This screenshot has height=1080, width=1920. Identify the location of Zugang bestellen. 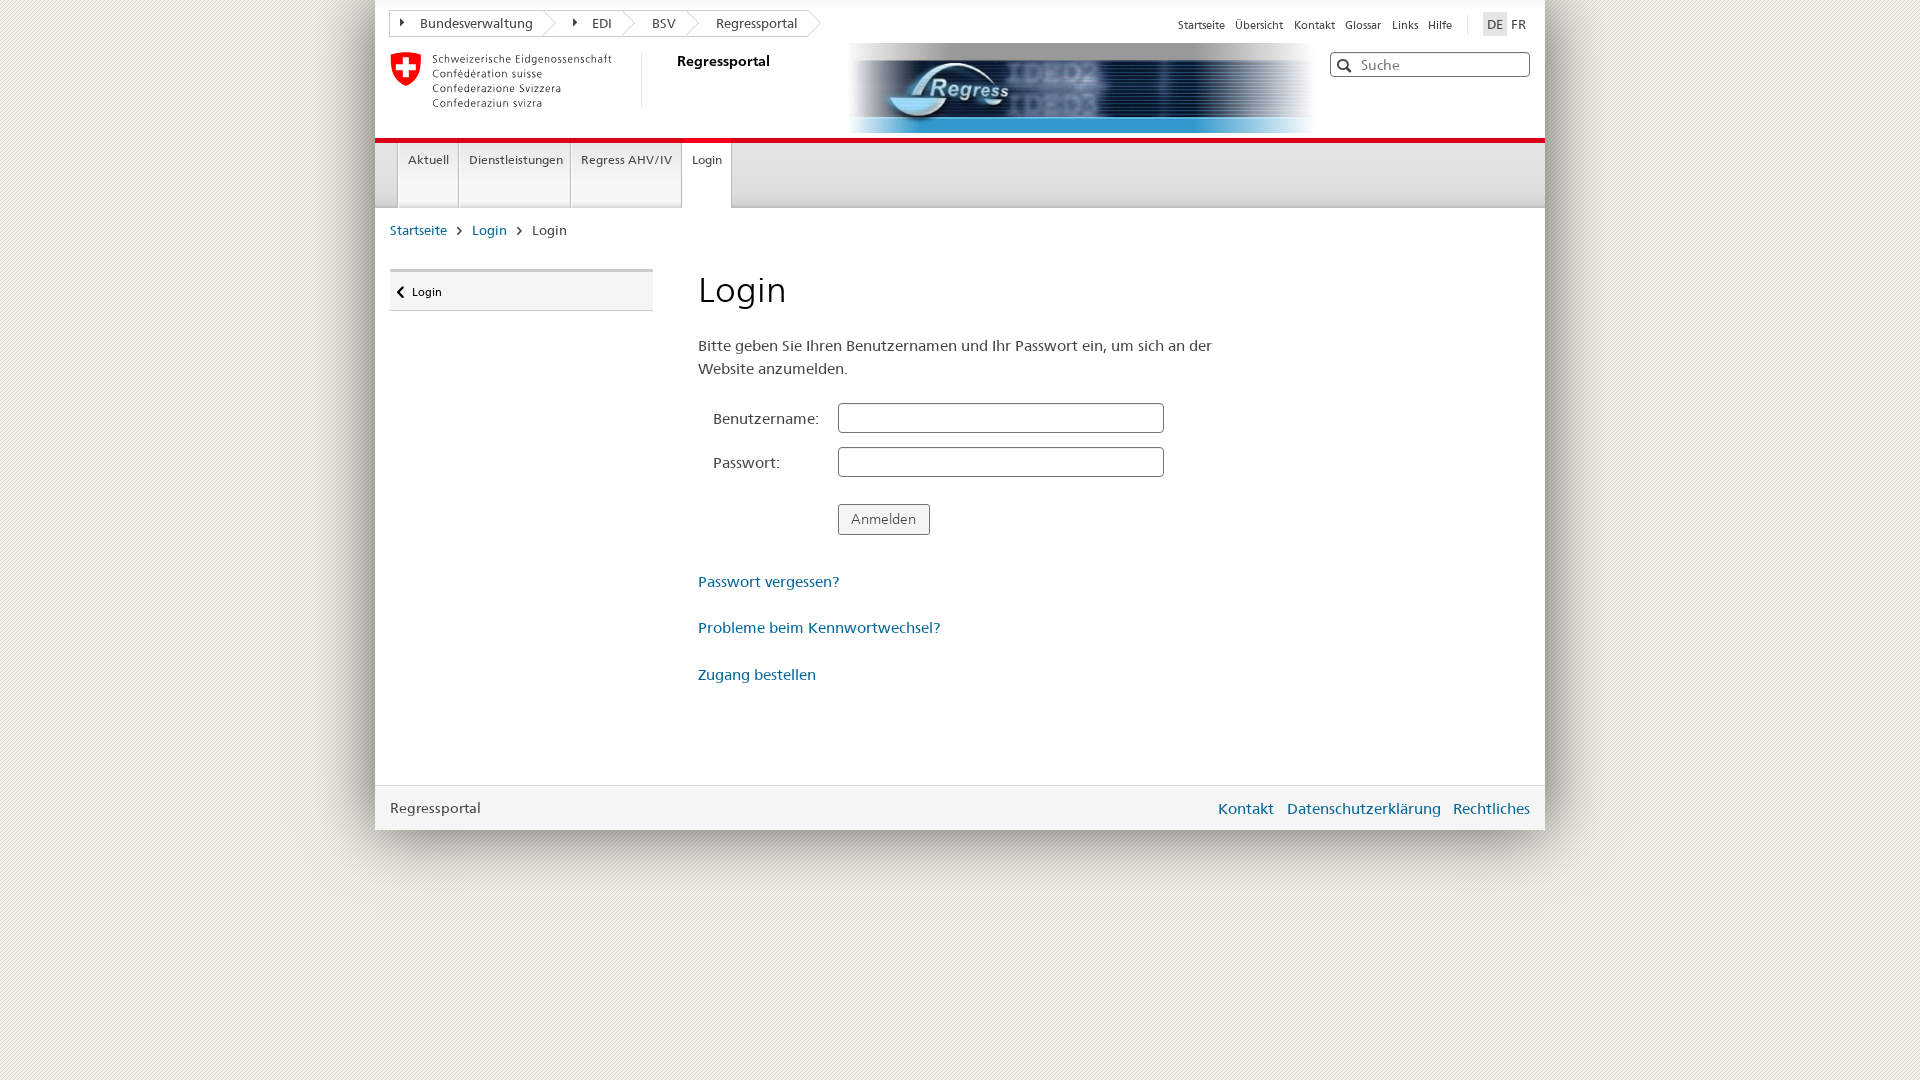
(757, 674).